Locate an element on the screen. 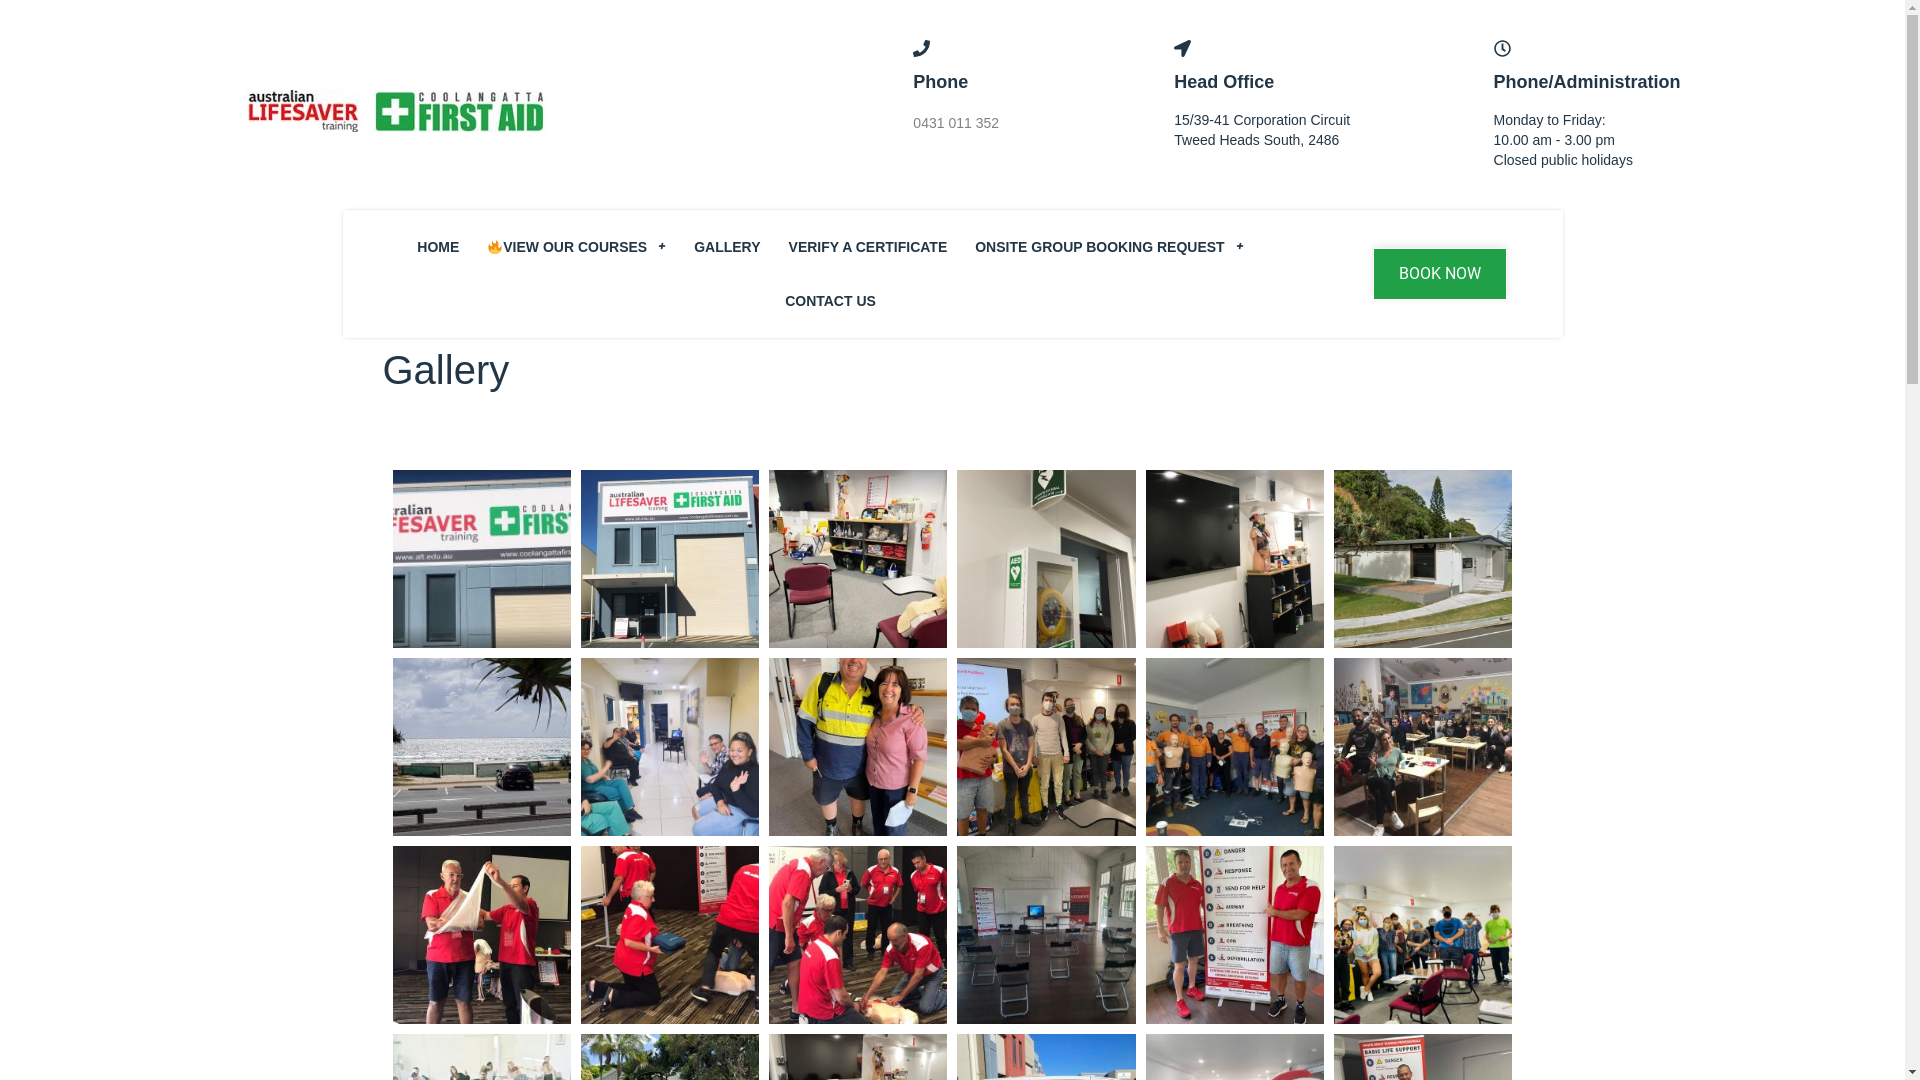 The width and height of the screenshot is (1920, 1080). Training room at Tweed Heads South is located at coordinates (670, 559).